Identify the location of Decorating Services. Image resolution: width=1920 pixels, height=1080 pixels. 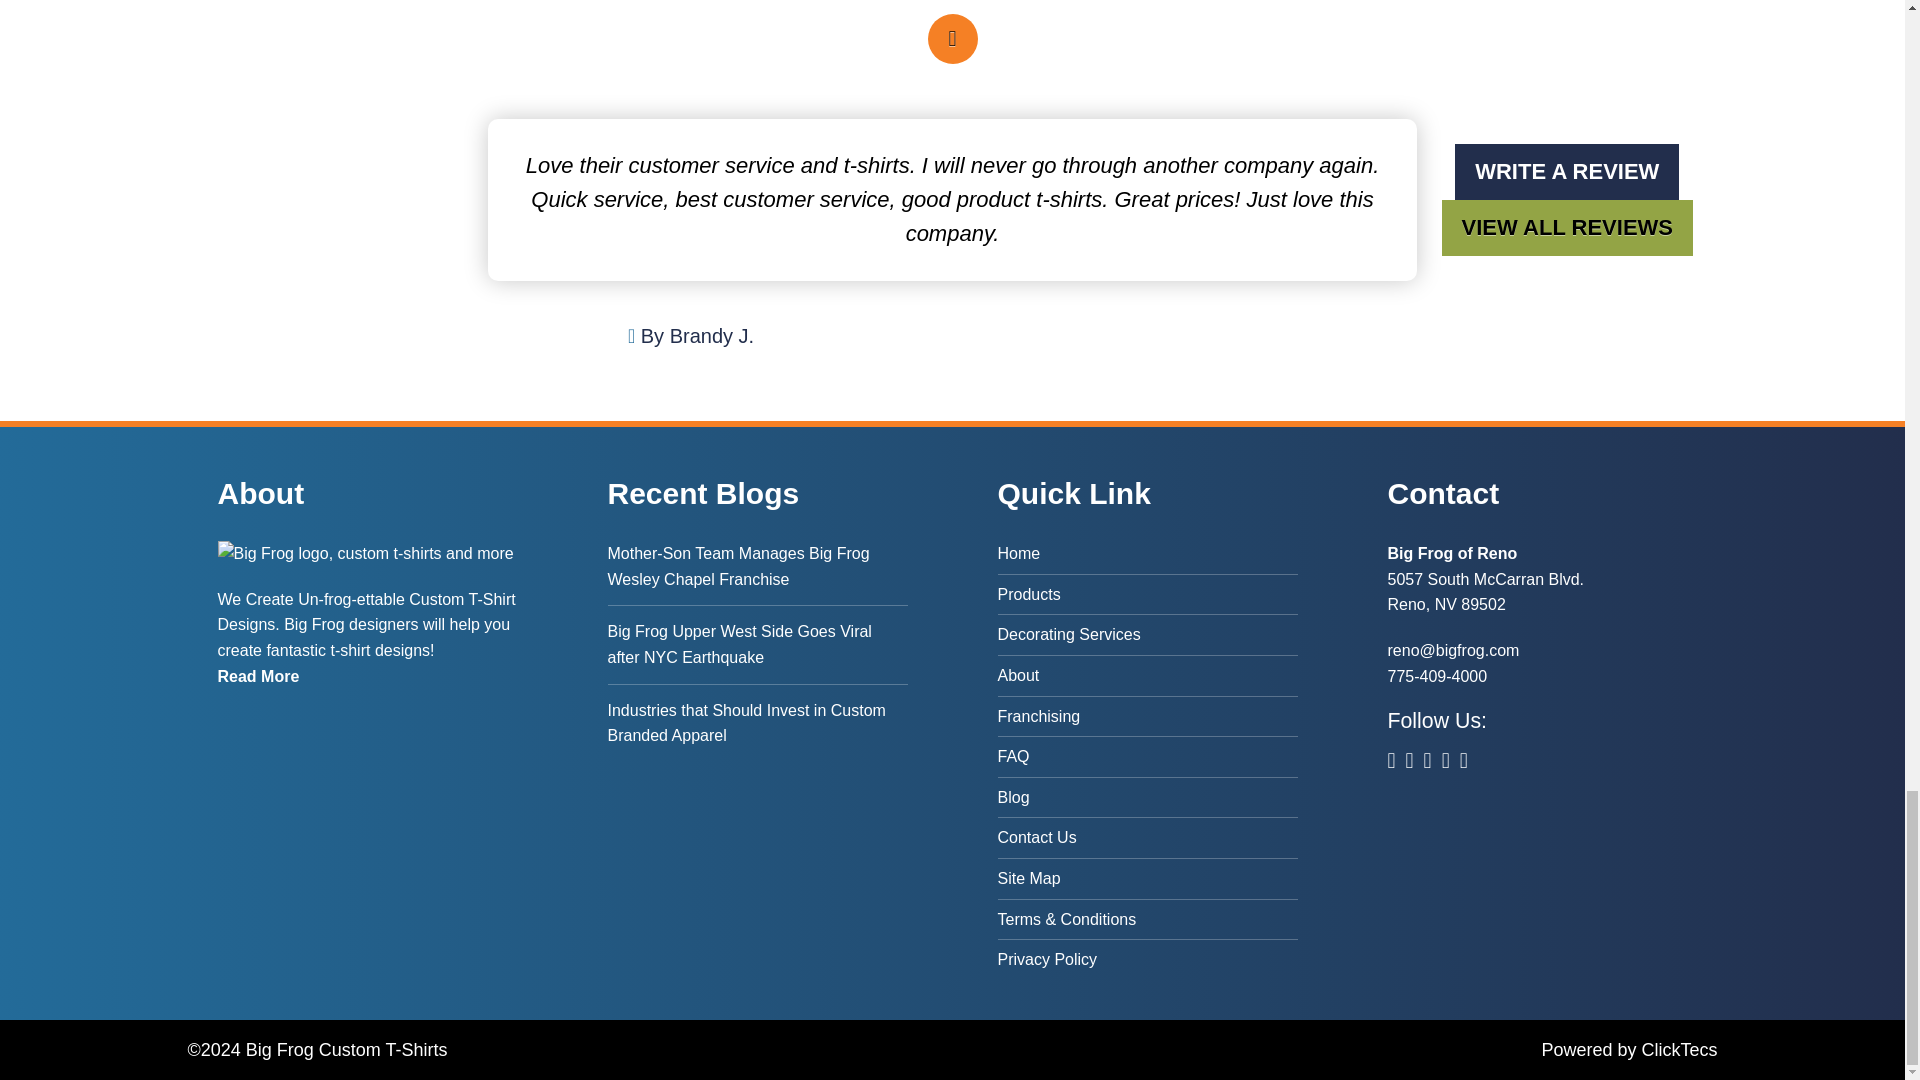
(1148, 634).